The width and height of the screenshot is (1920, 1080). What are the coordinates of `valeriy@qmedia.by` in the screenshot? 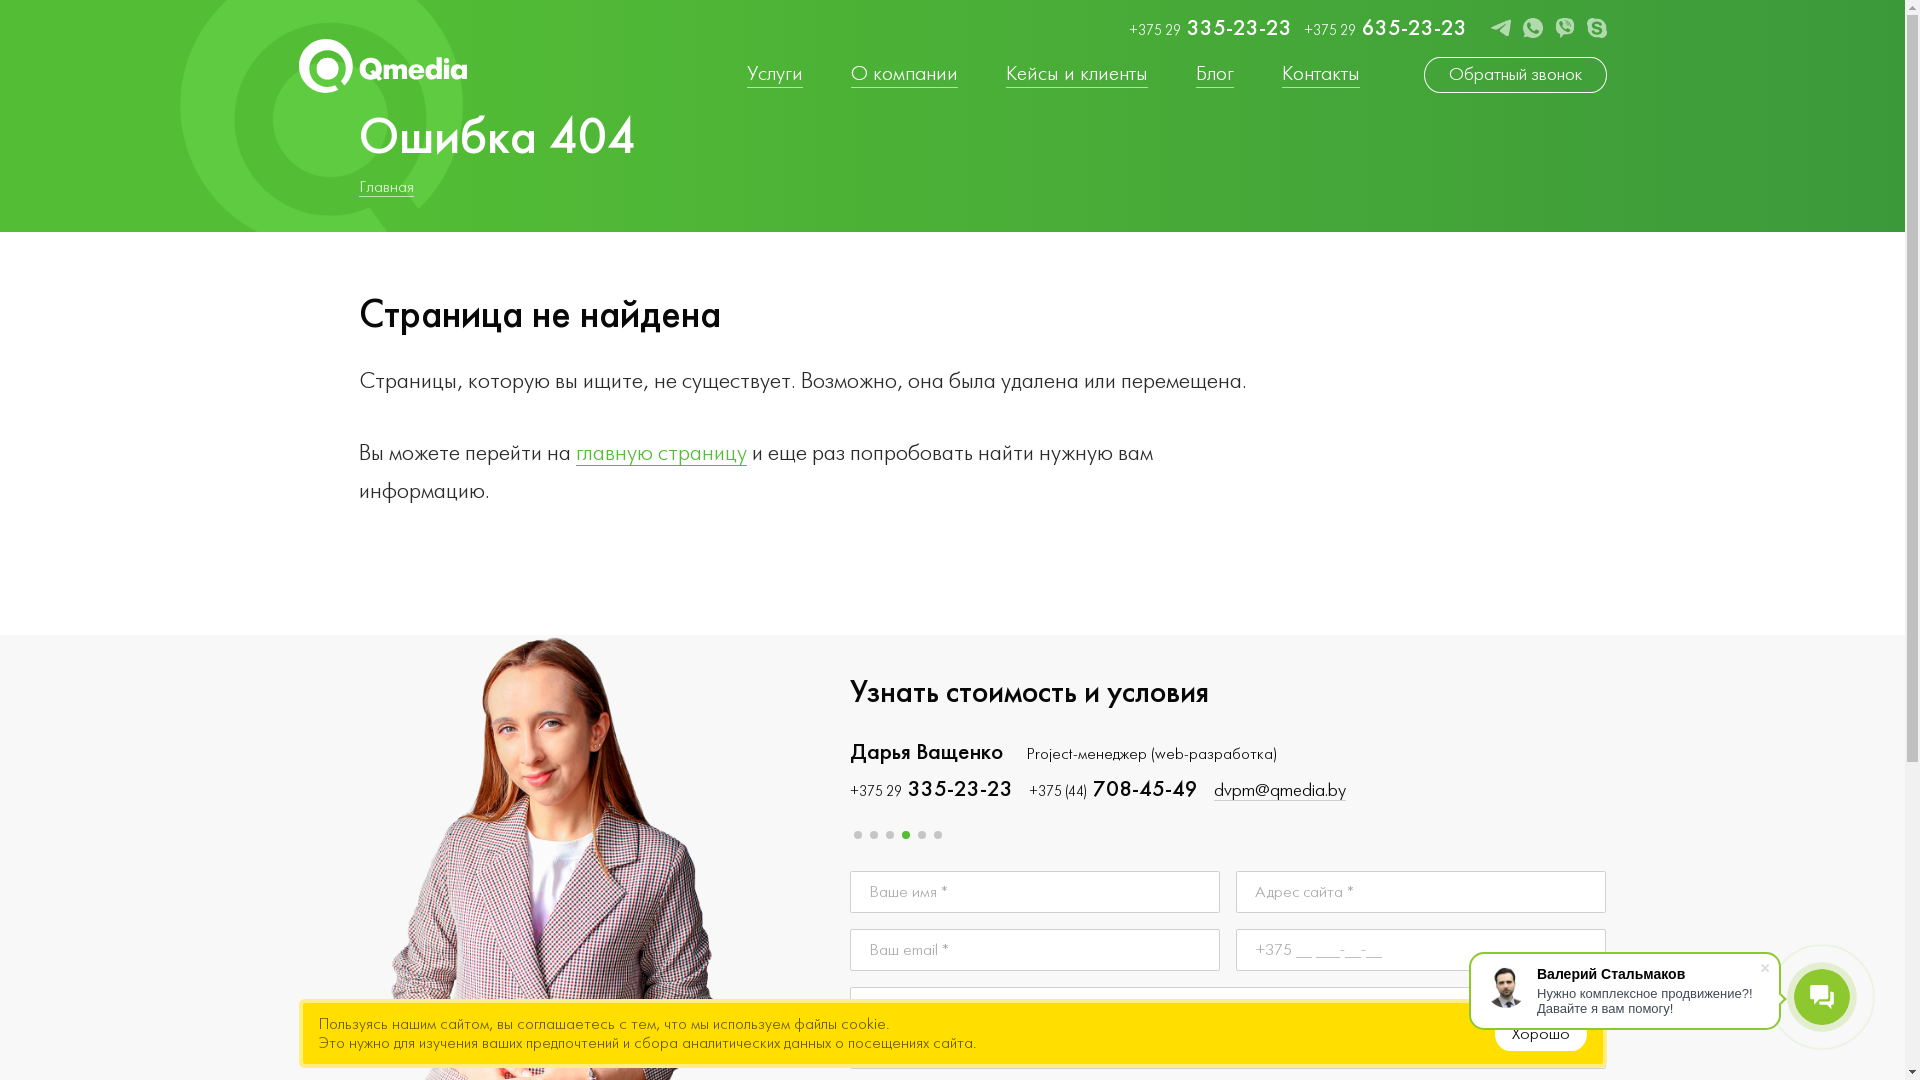 It's located at (1276, 791).